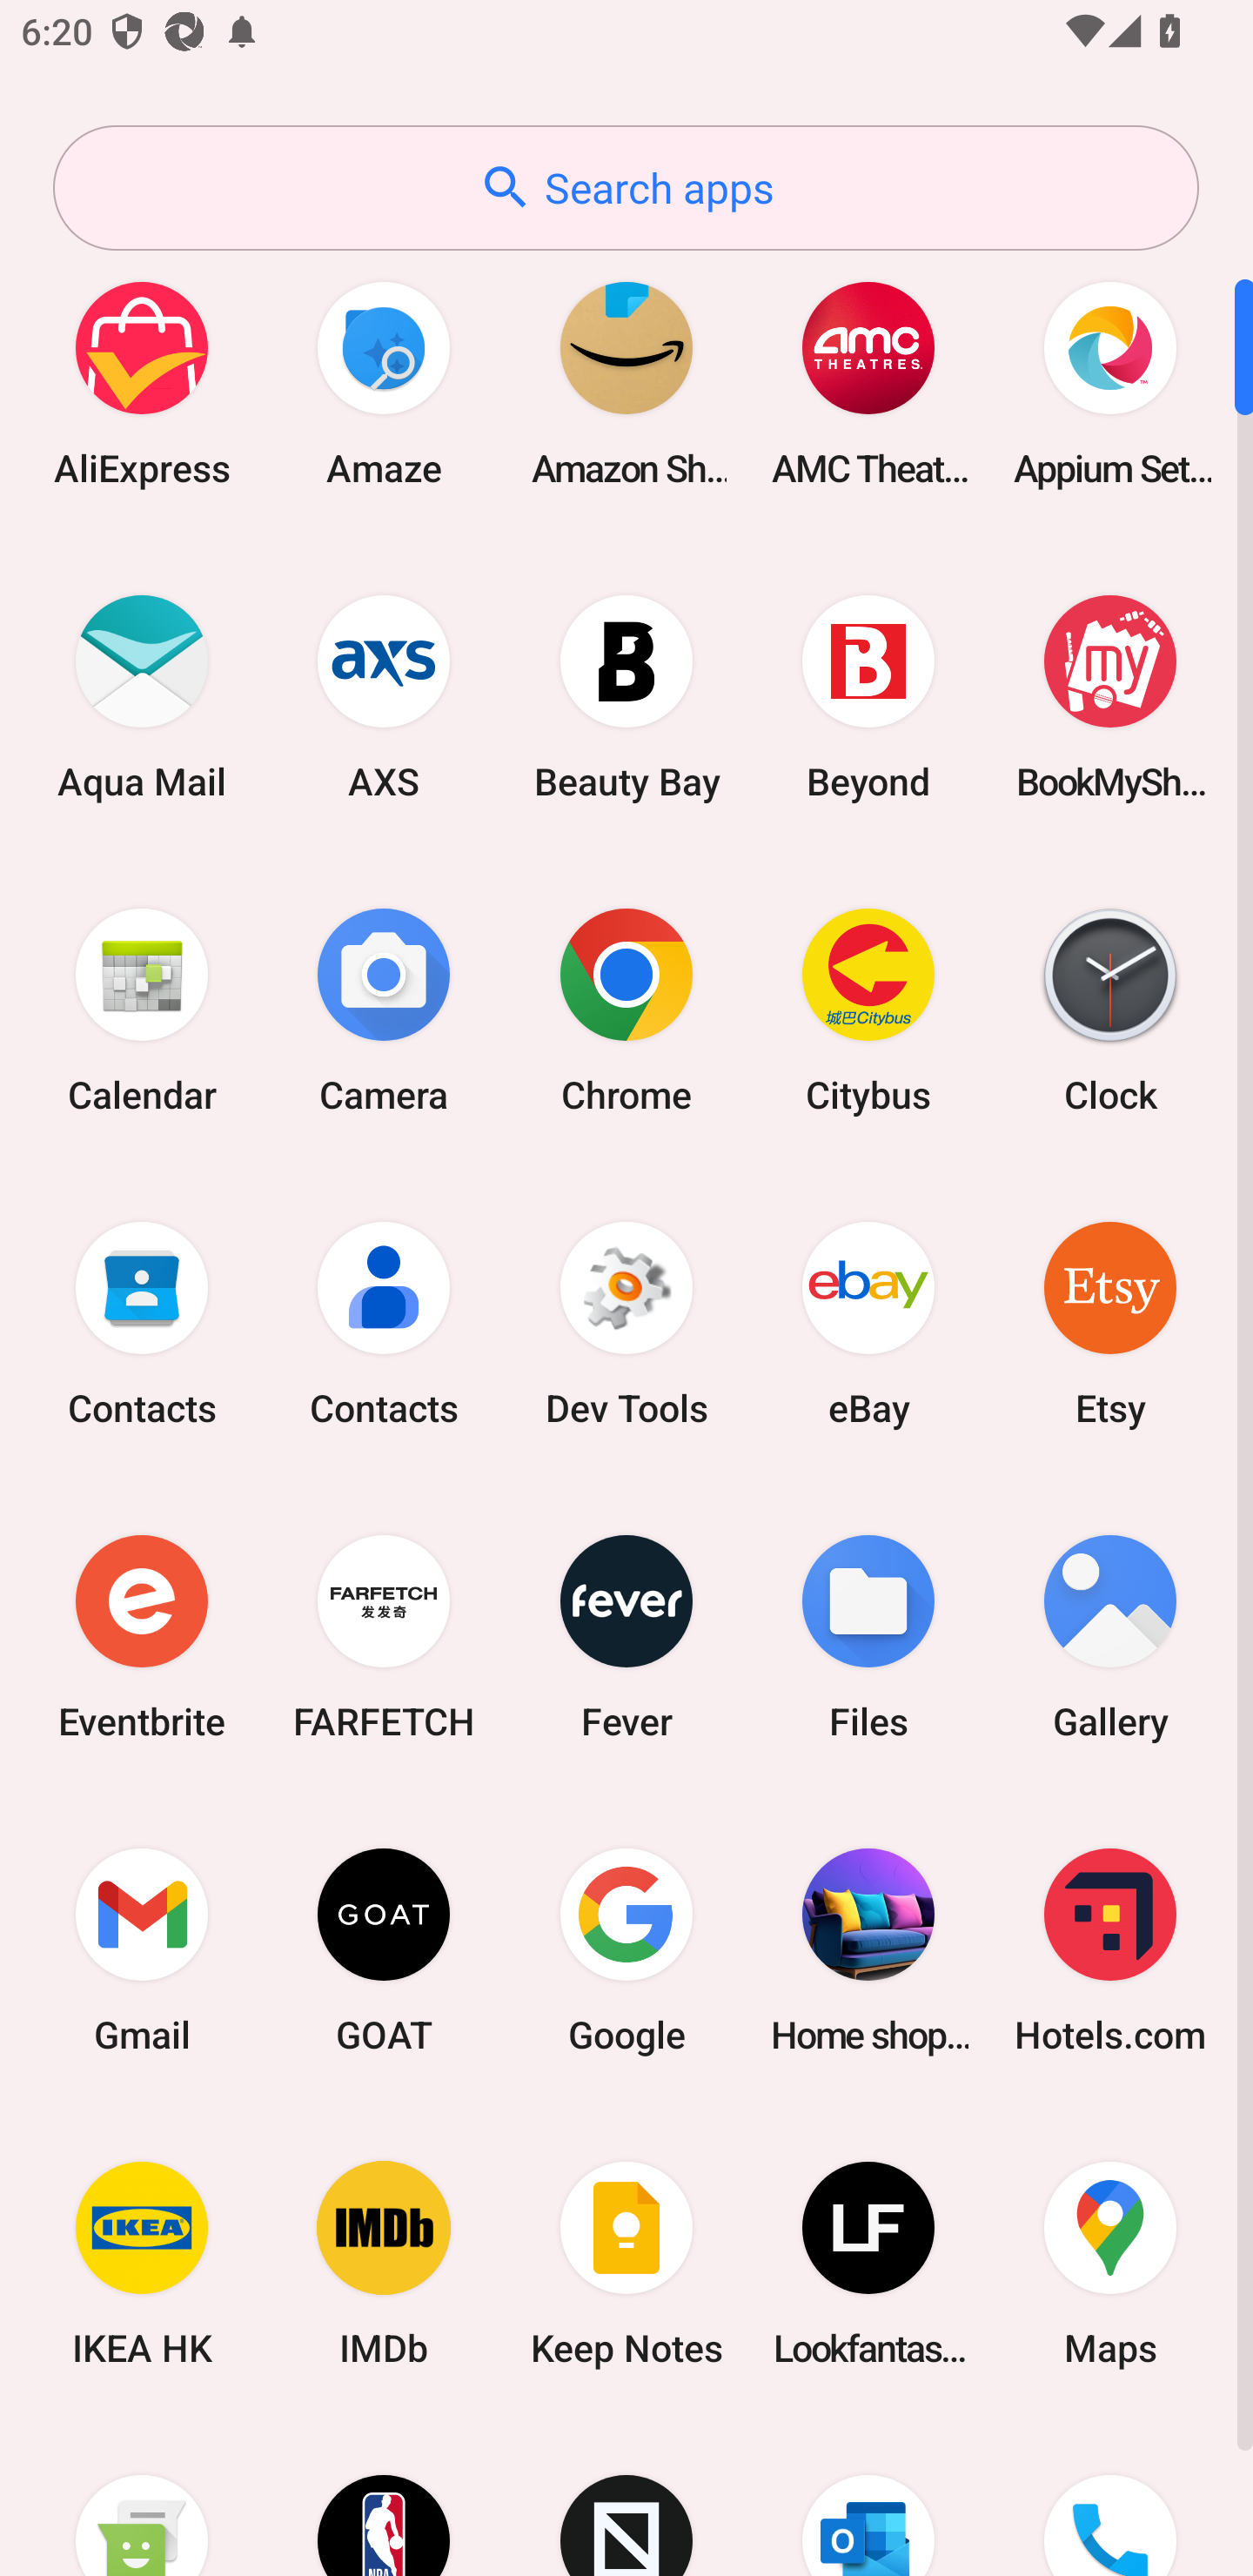 This screenshot has height=2576, width=1253. I want to click on Camera, so click(384, 1010).